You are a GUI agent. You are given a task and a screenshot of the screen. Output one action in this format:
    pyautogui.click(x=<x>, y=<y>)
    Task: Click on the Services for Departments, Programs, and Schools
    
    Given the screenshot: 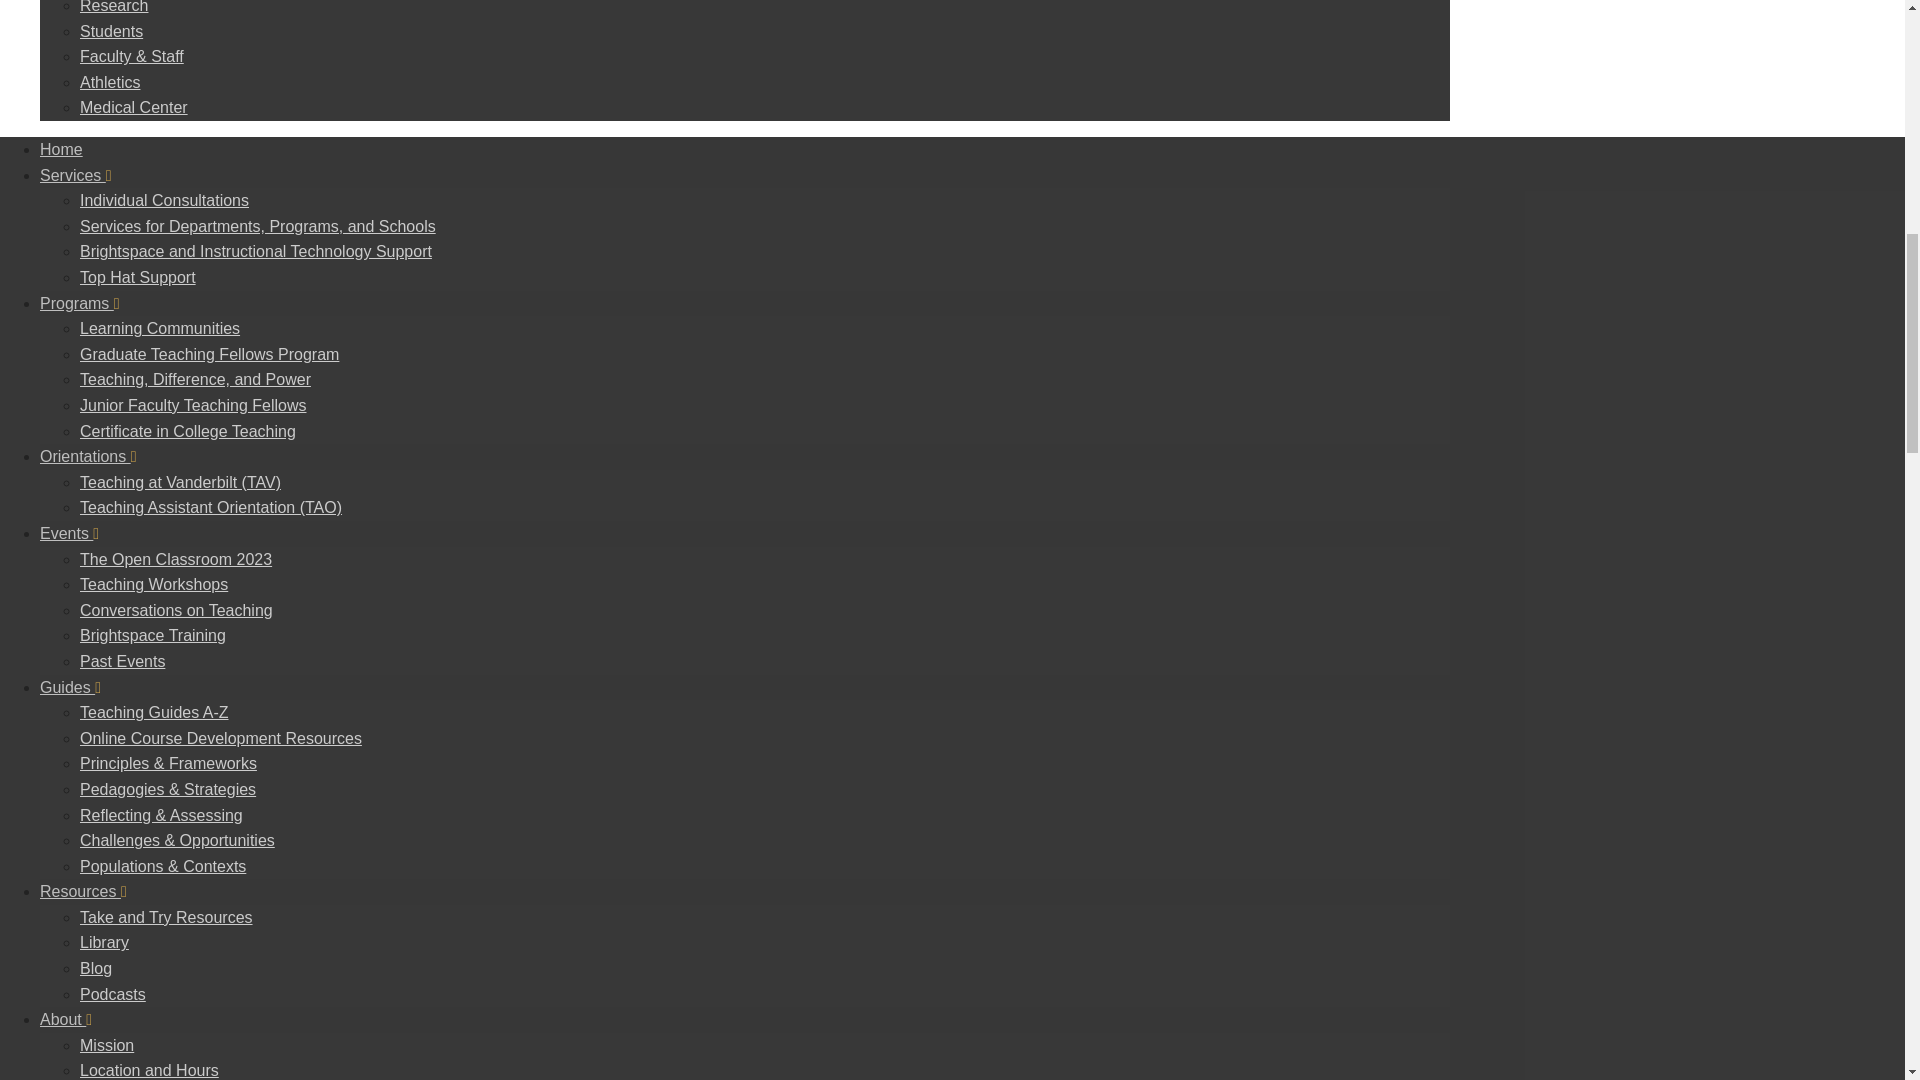 What is the action you would take?
    pyautogui.click(x=258, y=226)
    